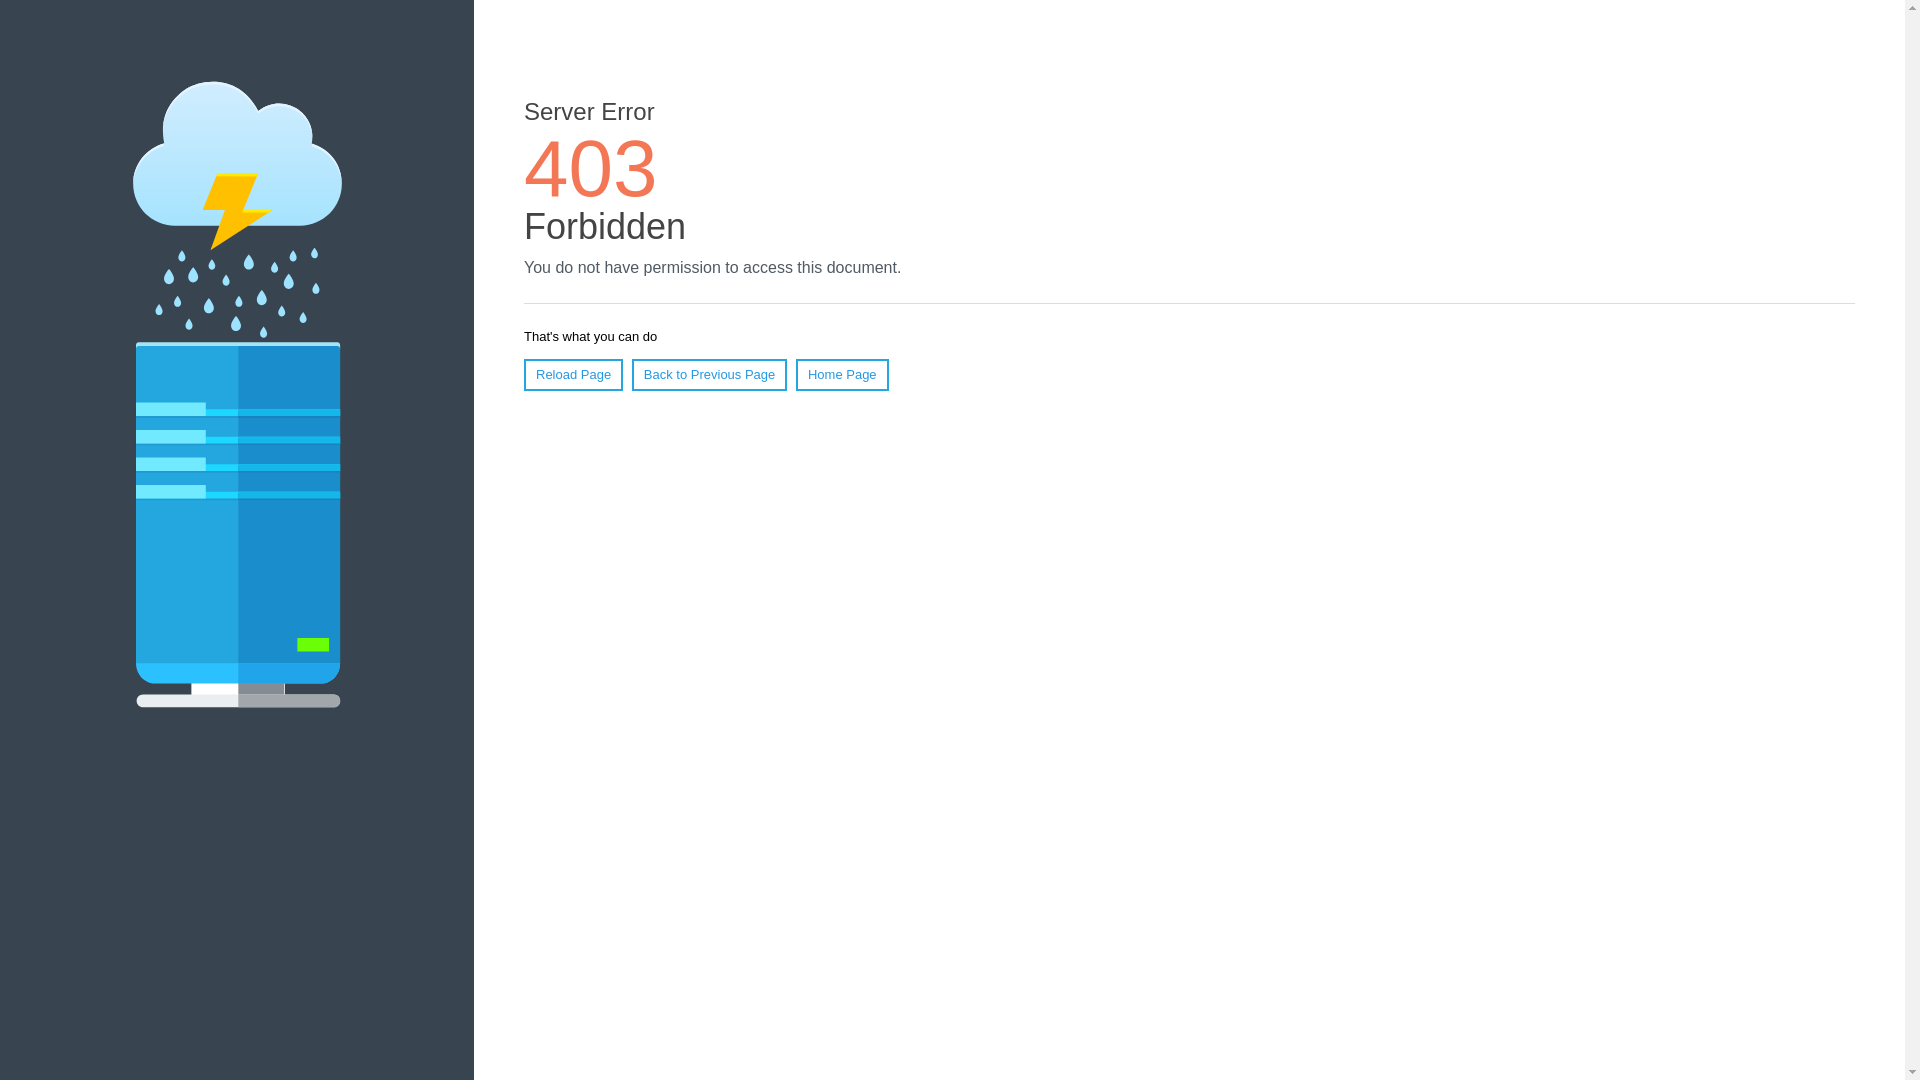 The image size is (1920, 1080). Describe the element at coordinates (710, 375) in the screenshot. I see `Back to Previous Page` at that location.